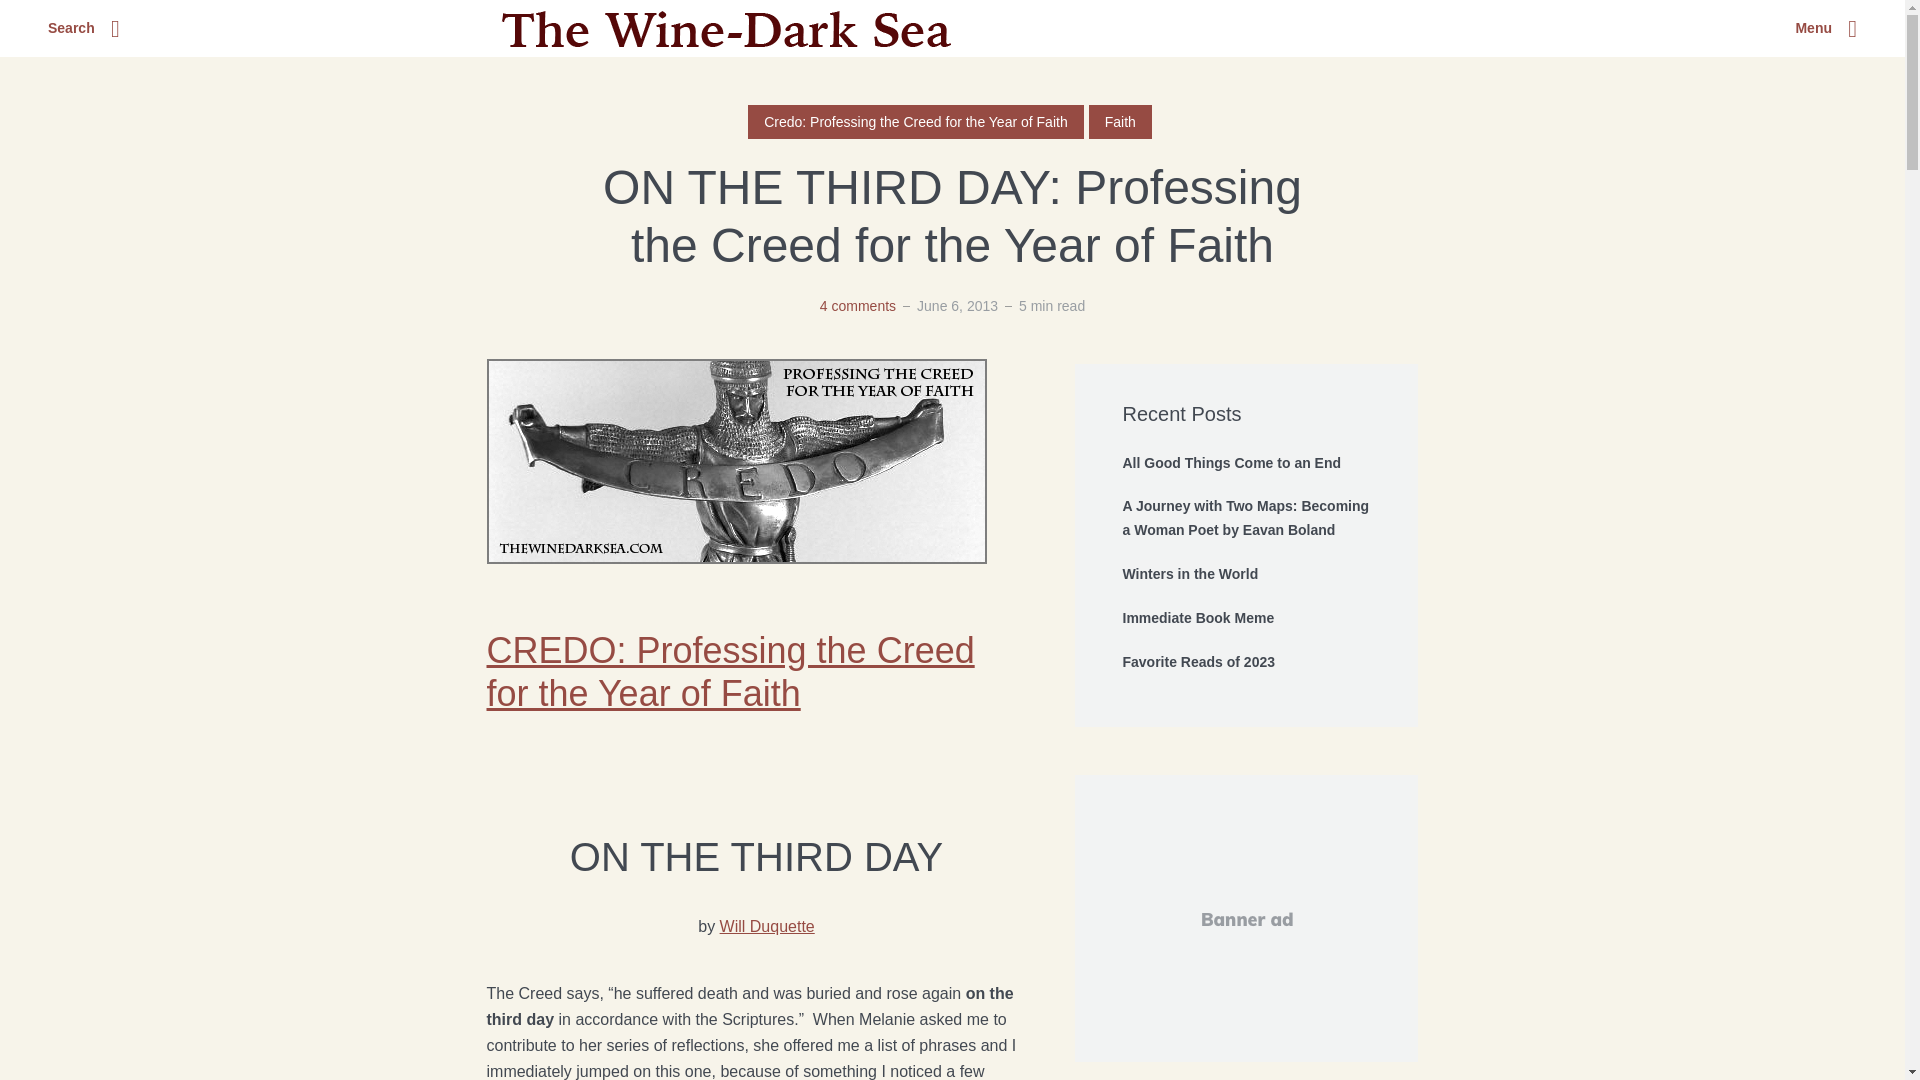  What do you see at coordinates (1120, 122) in the screenshot?
I see `Faith` at bounding box center [1120, 122].